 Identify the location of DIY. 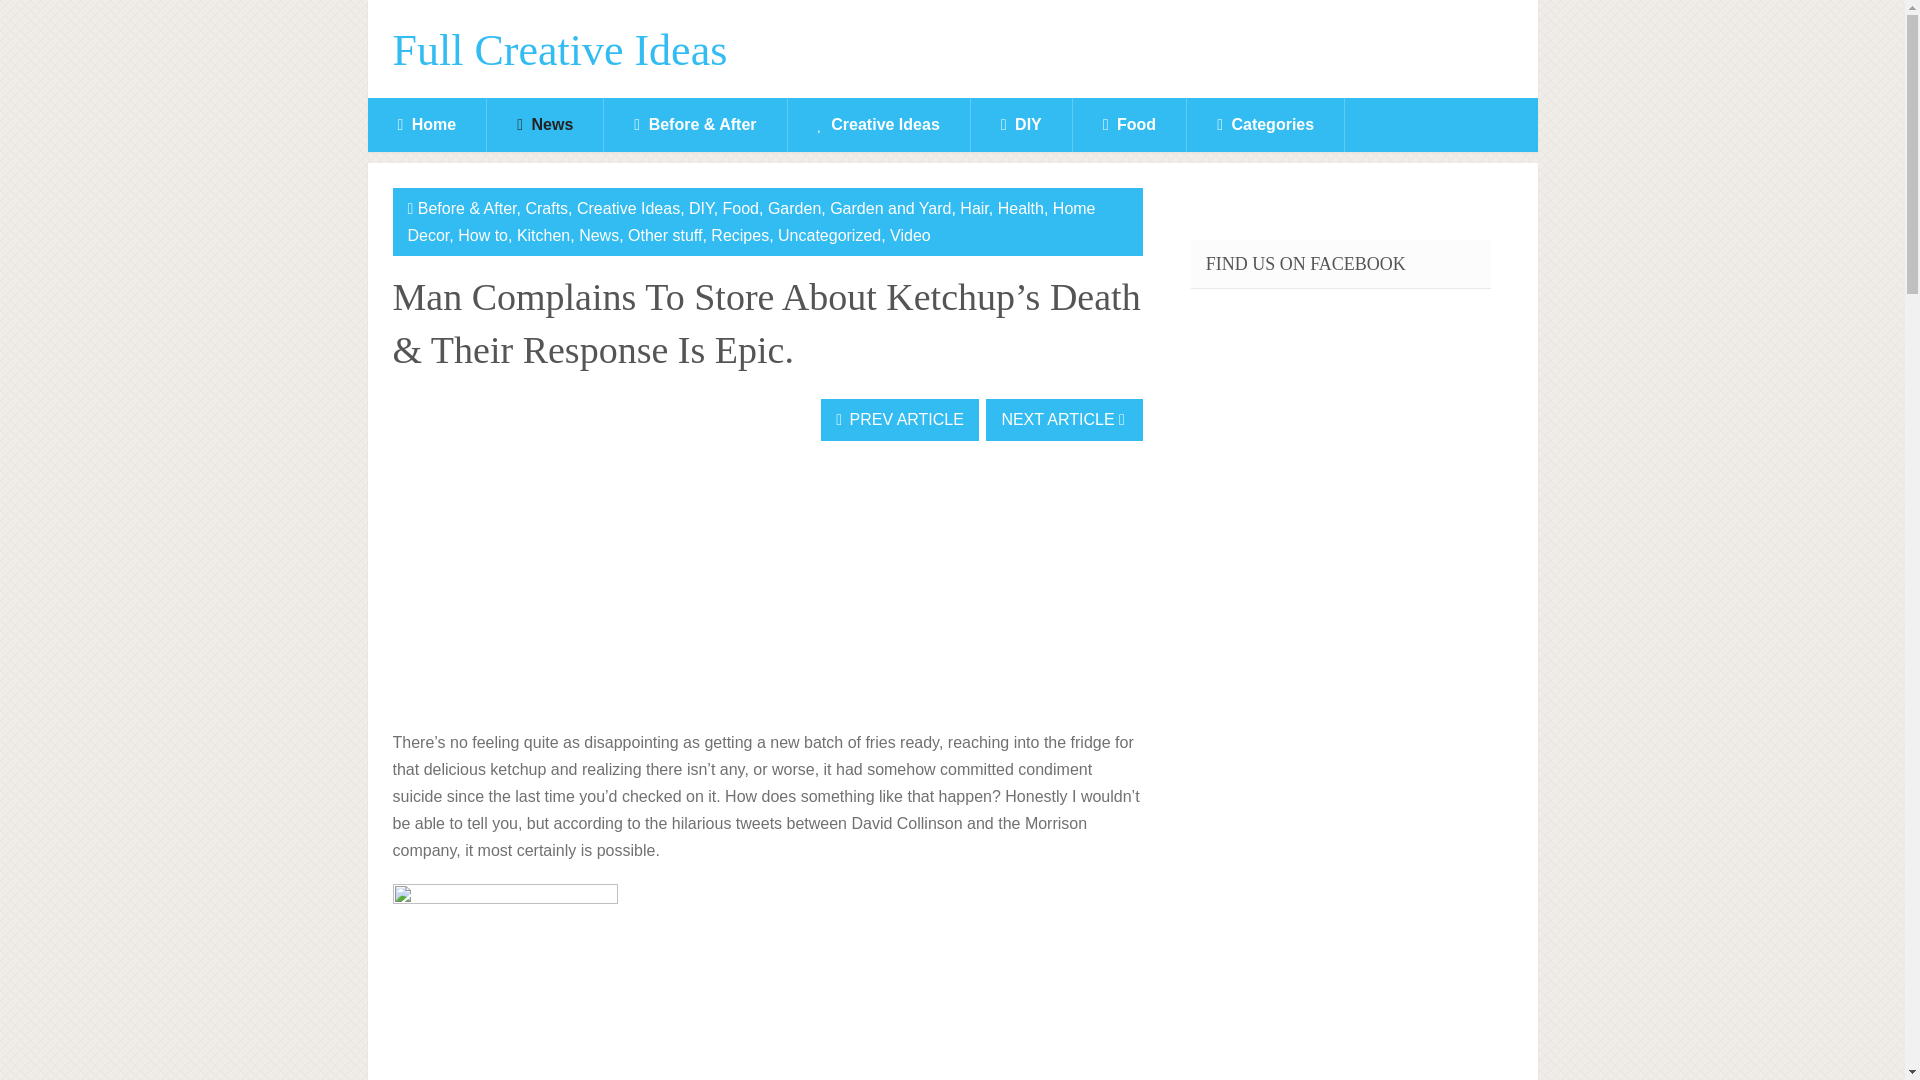
(702, 208).